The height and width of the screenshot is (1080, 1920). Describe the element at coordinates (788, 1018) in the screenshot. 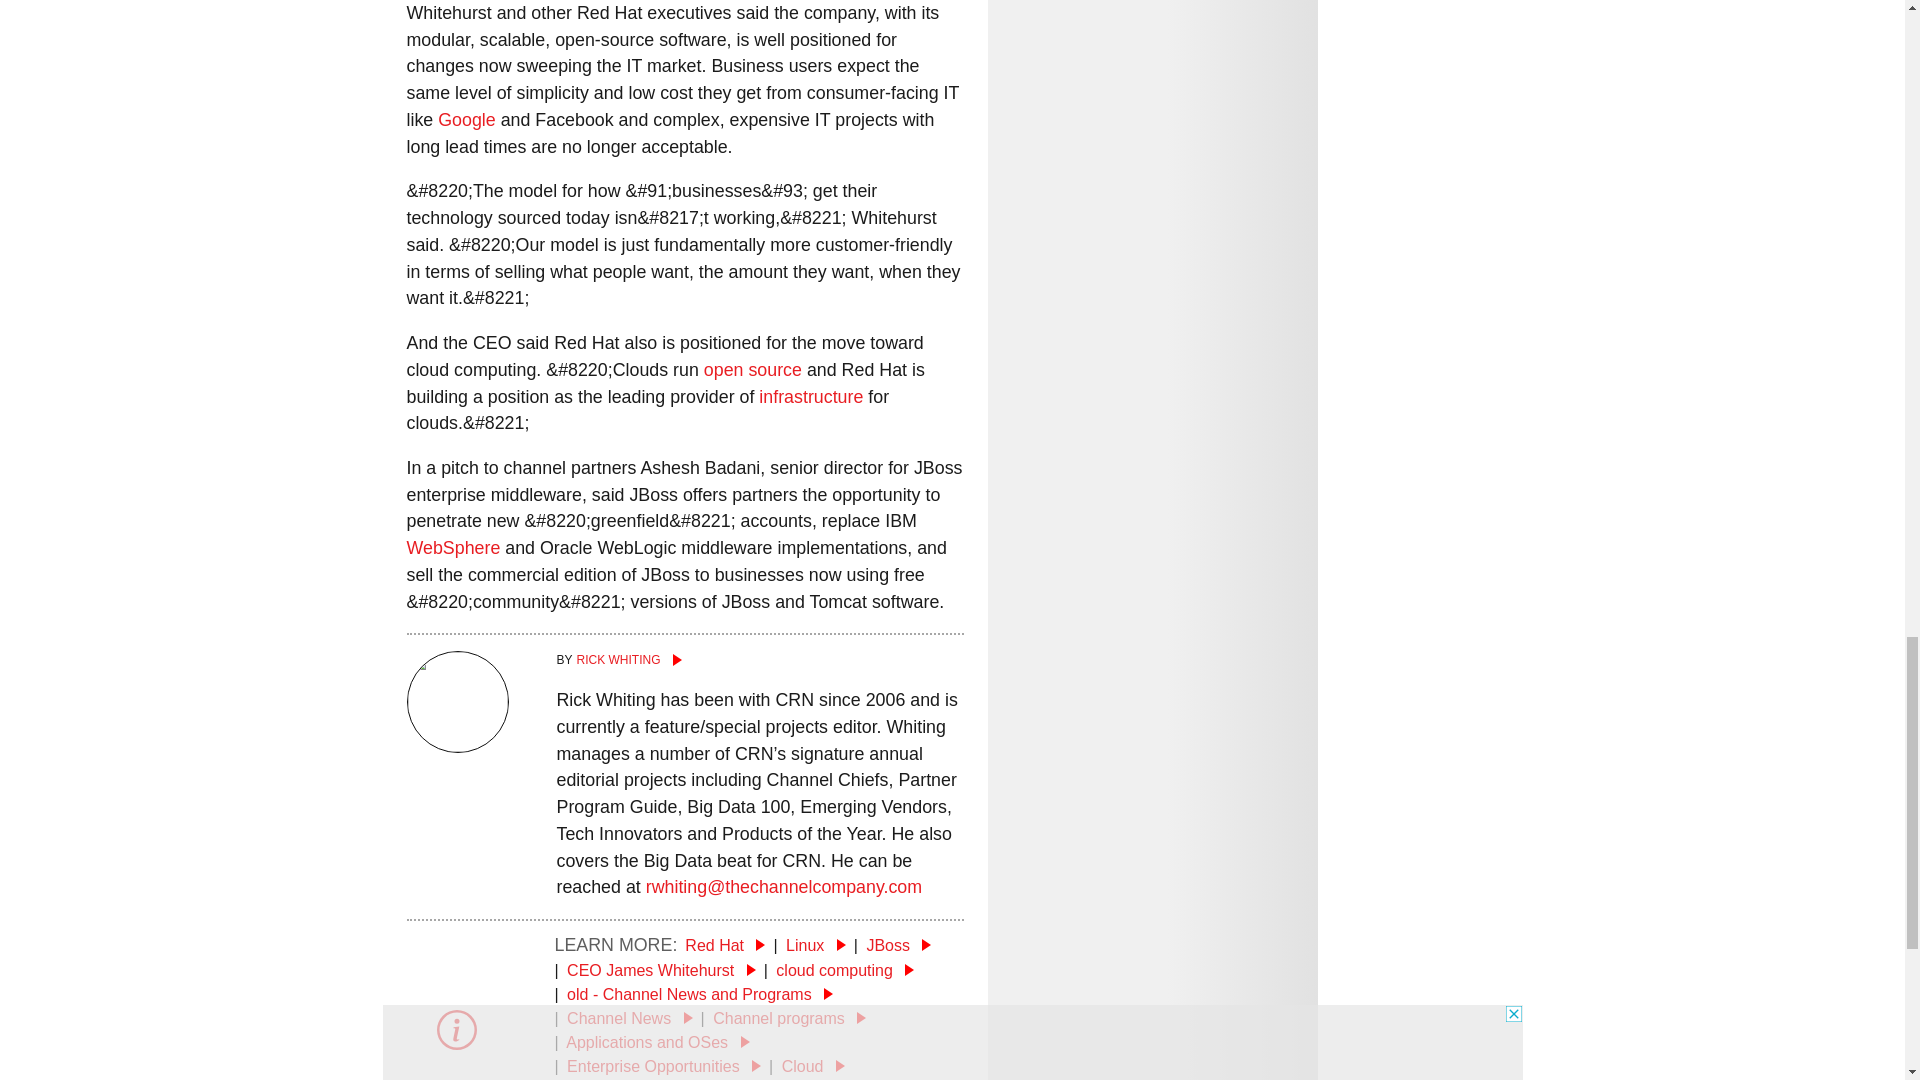

I see `Channel programs` at that location.